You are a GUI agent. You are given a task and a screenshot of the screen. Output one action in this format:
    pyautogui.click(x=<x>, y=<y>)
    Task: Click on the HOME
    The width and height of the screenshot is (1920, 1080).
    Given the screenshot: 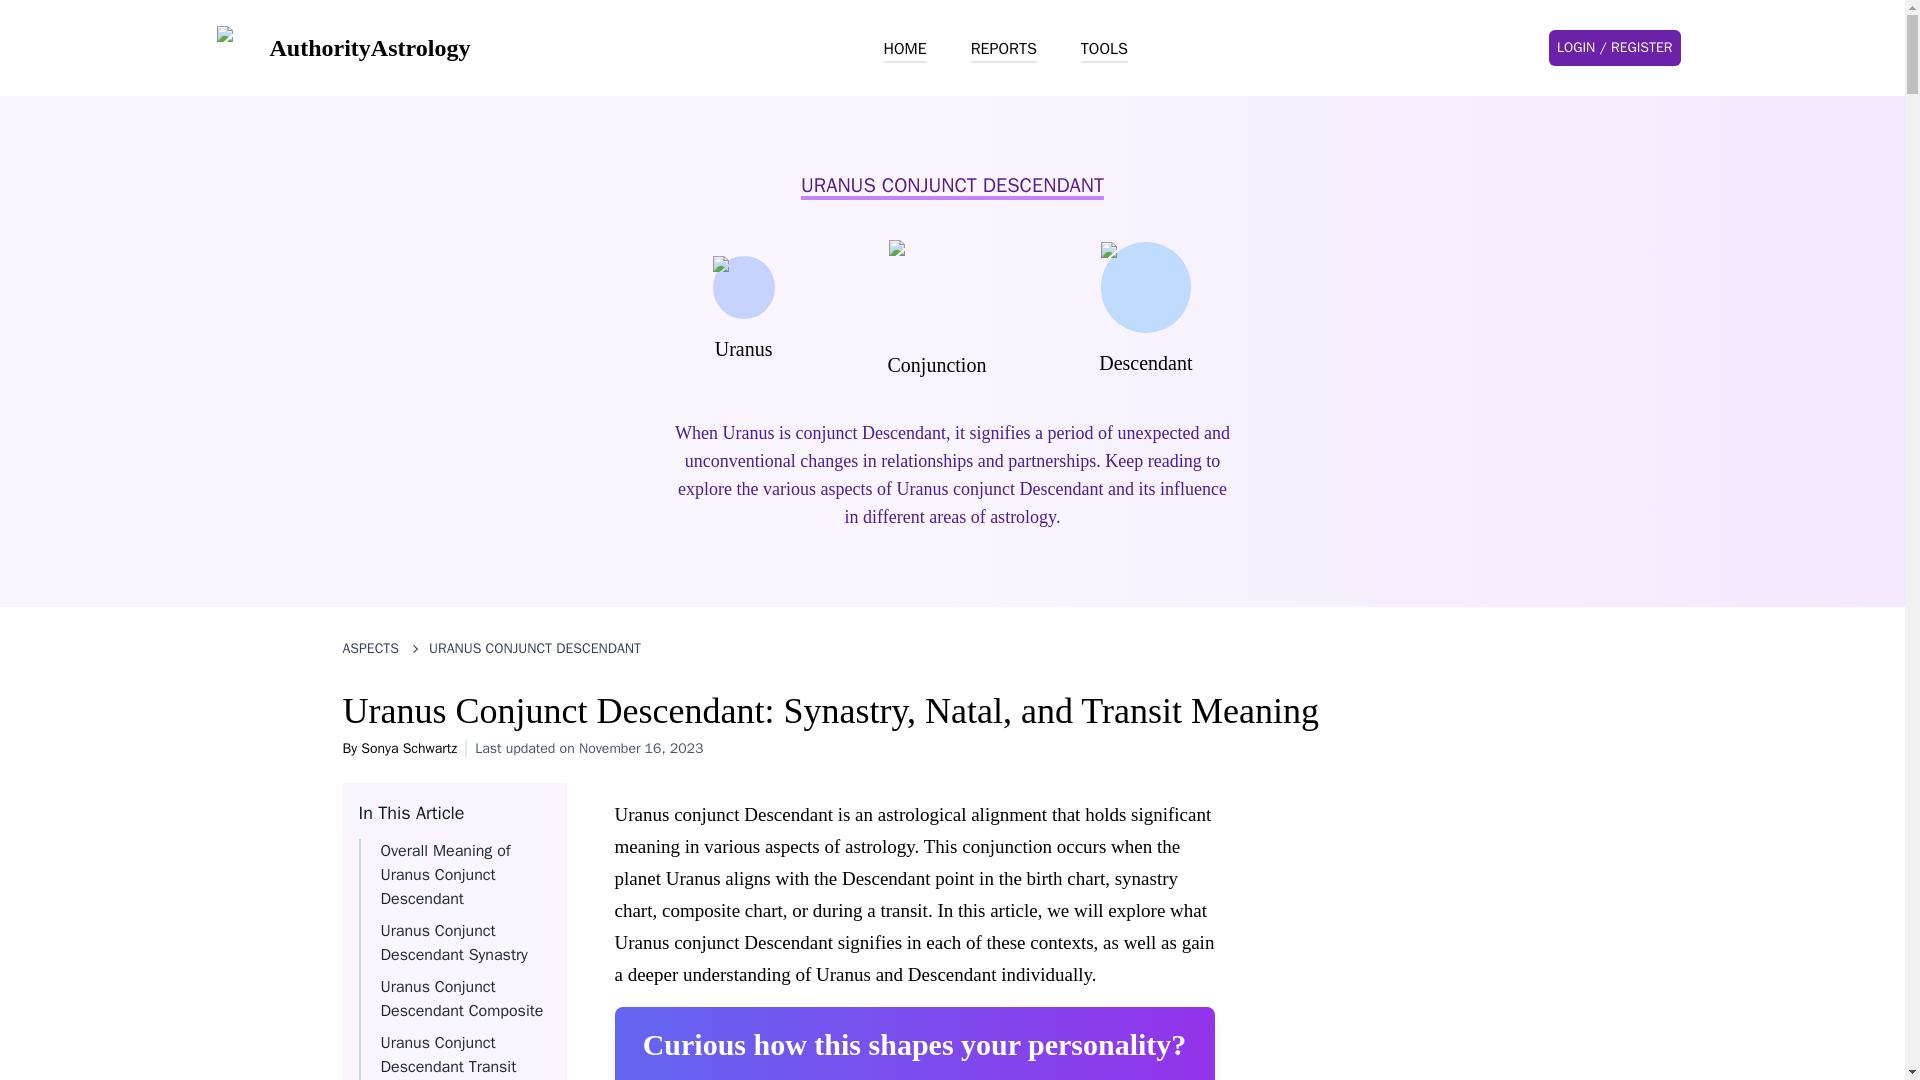 What is the action you would take?
    pyautogui.click(x=905, y=49)
    